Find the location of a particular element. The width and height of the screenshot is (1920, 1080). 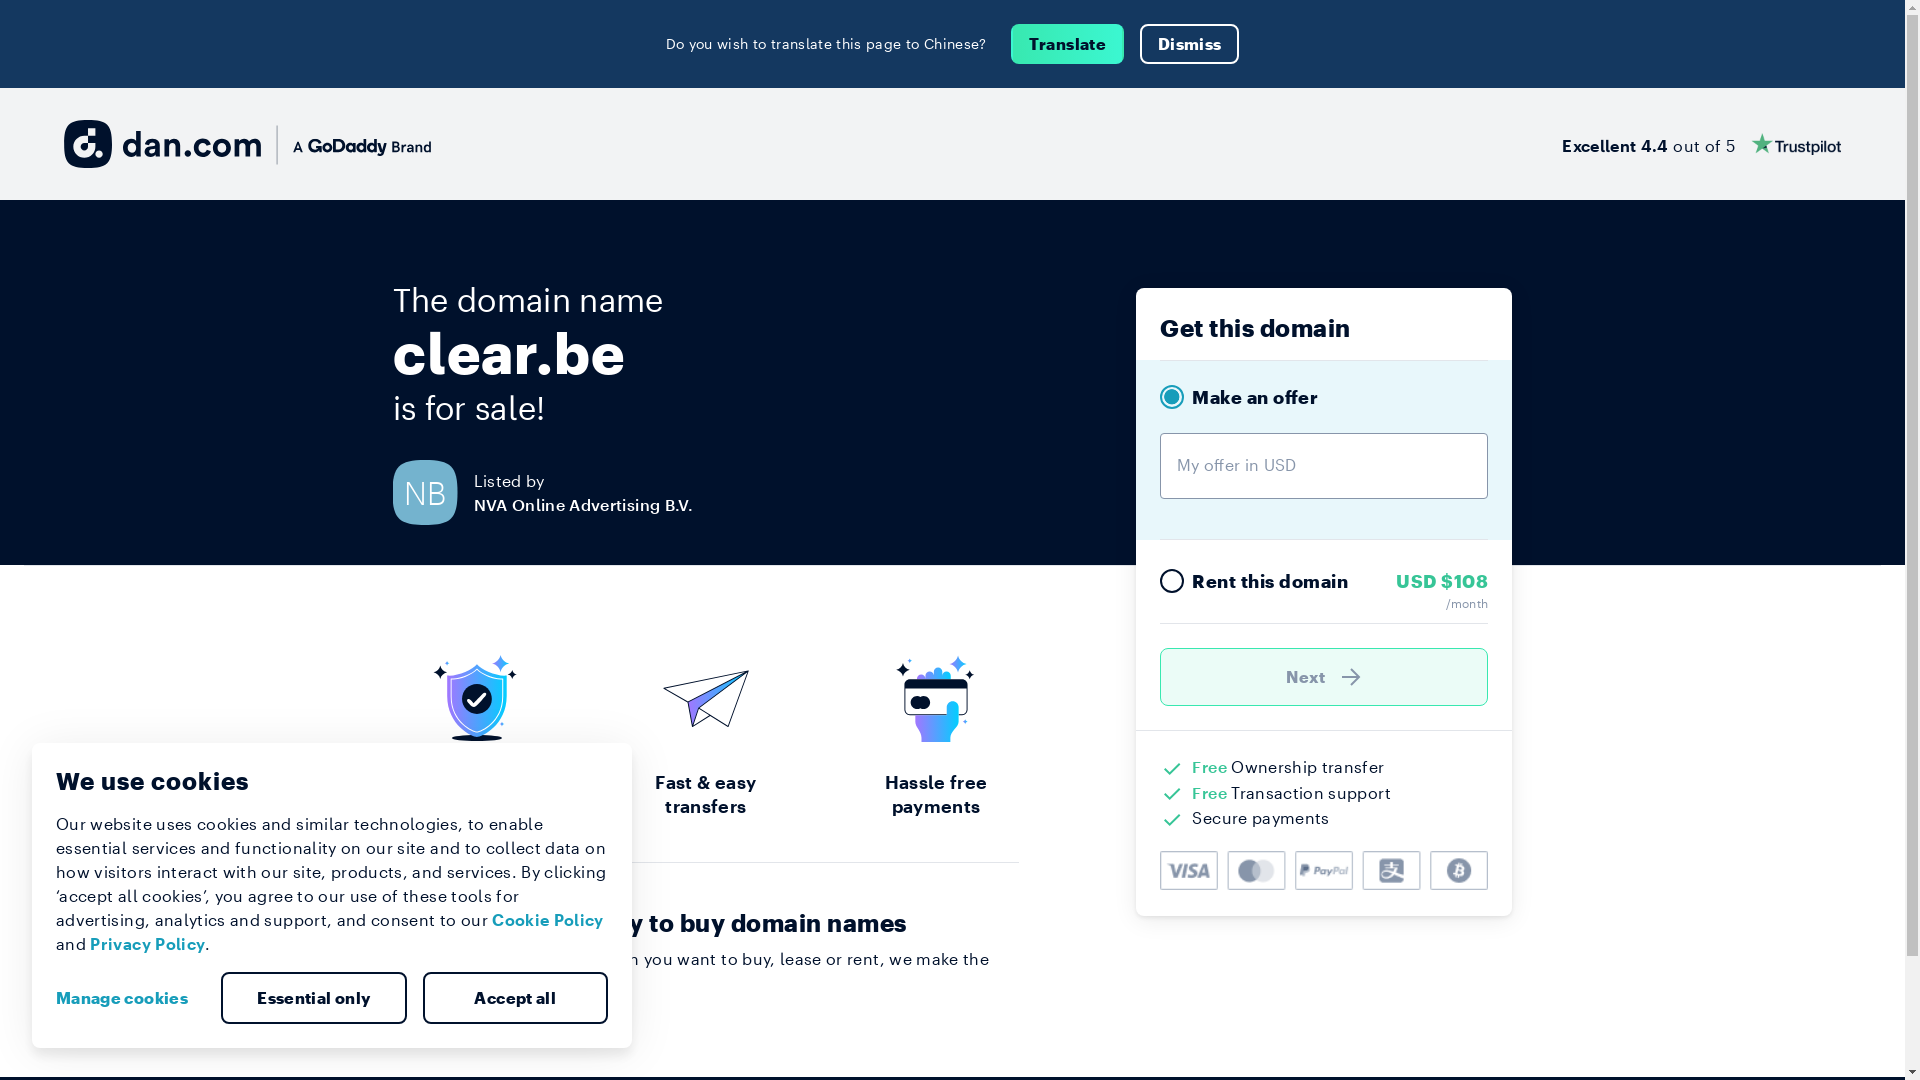

Translate is located at coordinates (1068, 44).